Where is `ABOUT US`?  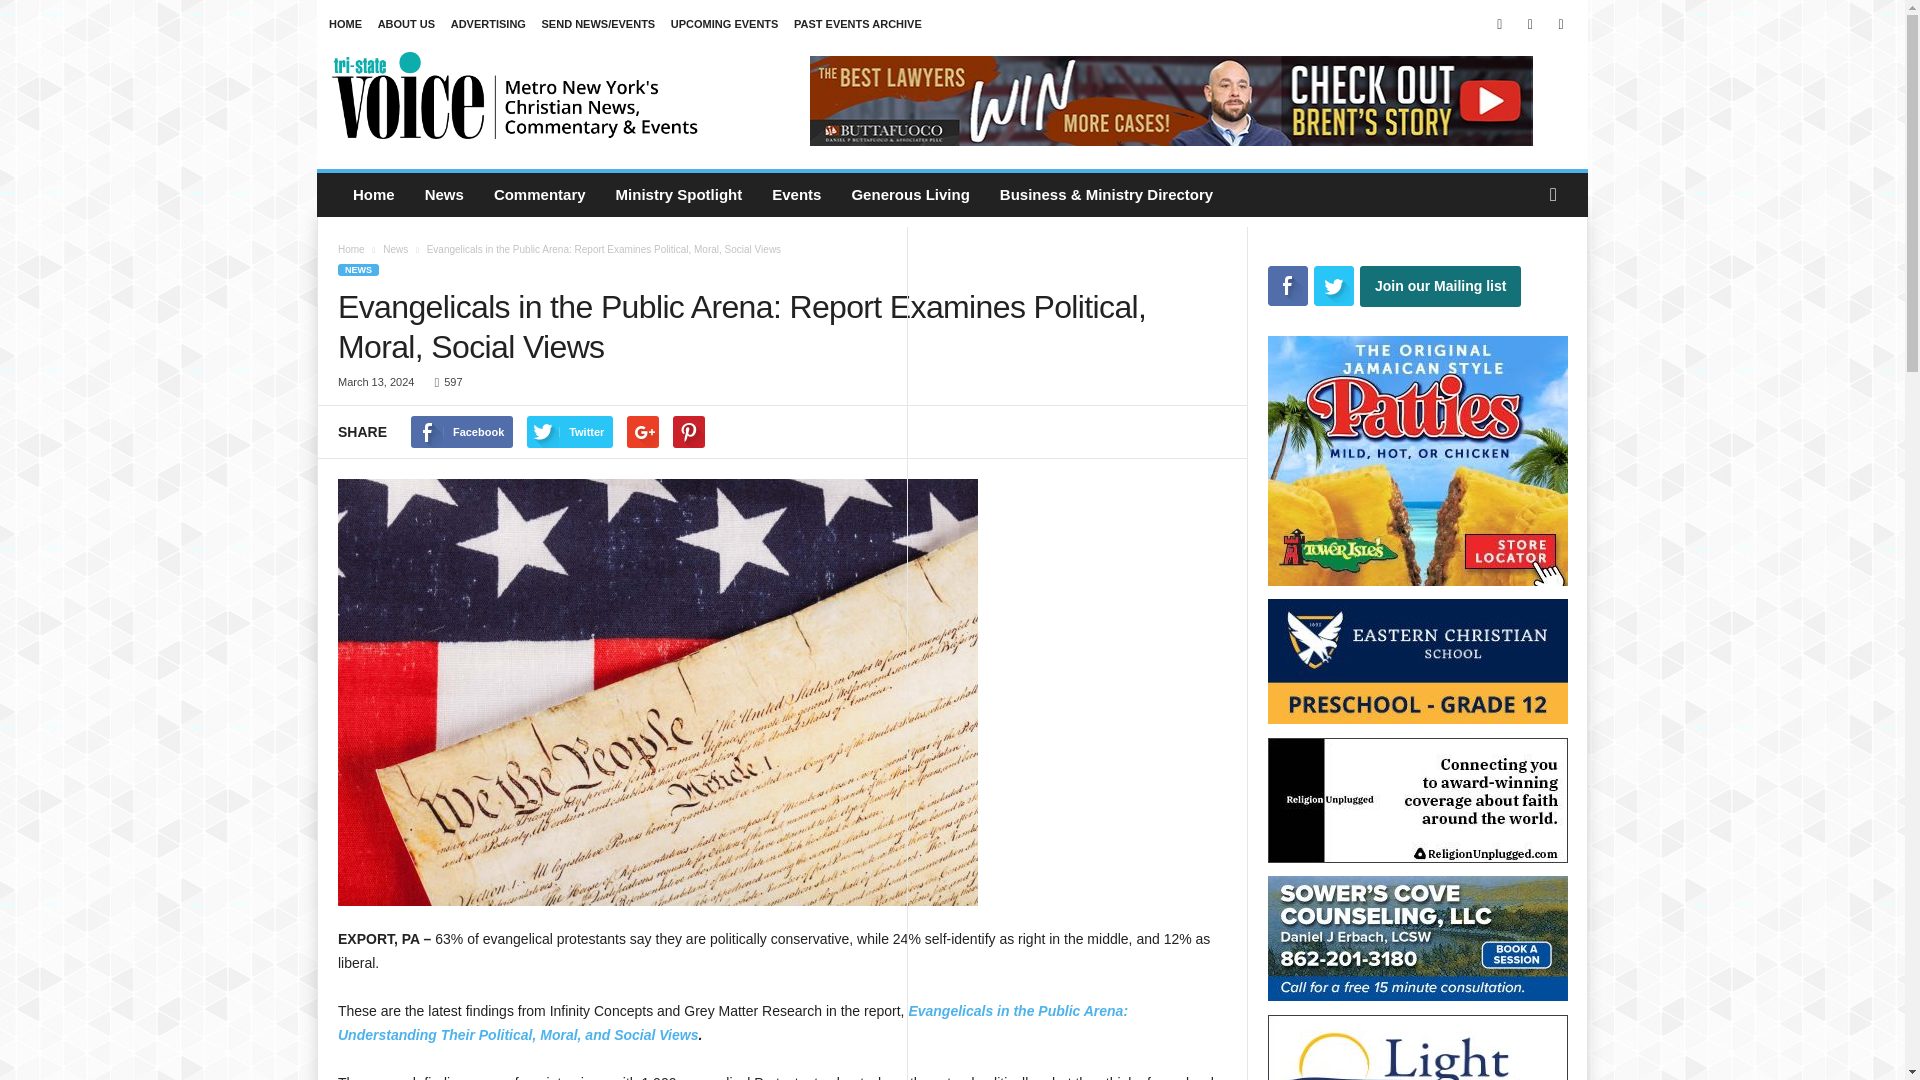 ABOUT US is located at coordinates (406, 24).